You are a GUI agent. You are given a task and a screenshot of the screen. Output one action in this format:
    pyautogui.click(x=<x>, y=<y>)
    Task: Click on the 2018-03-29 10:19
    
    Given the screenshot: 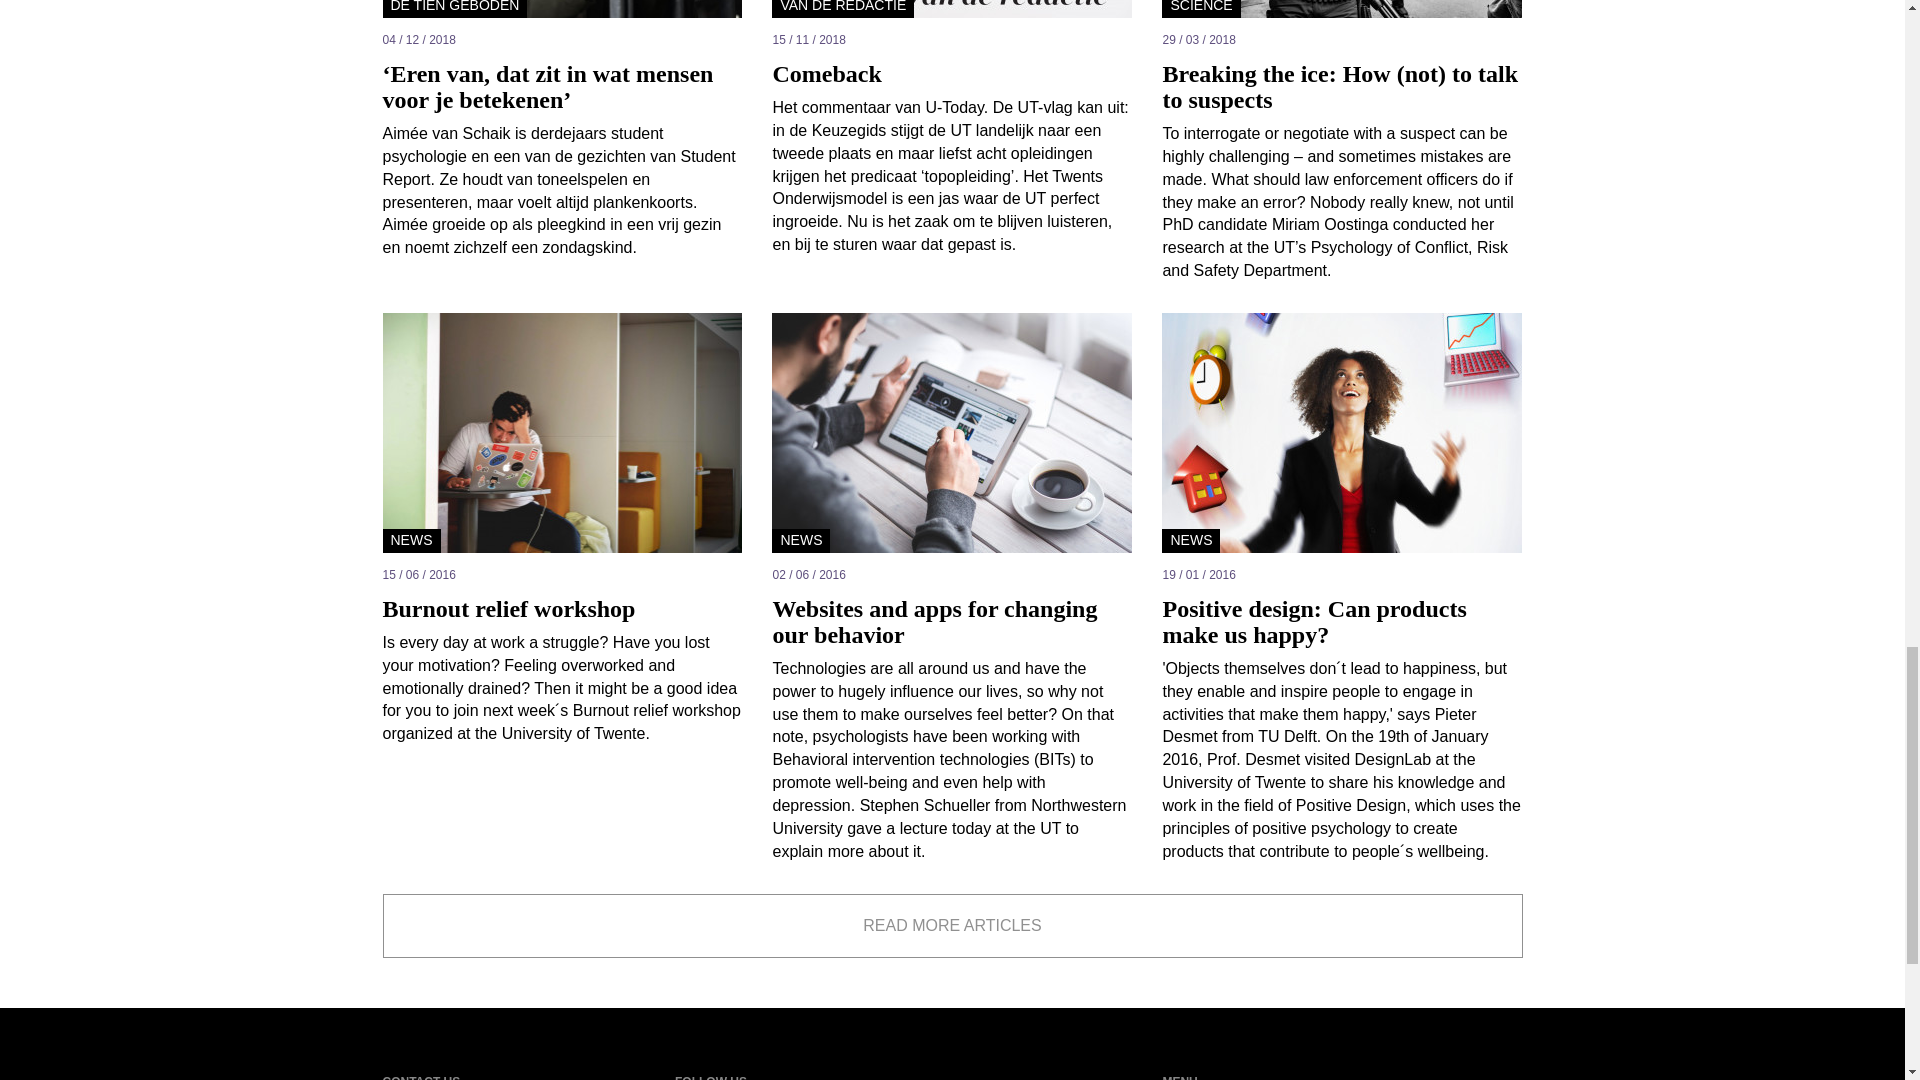 What is the action you would take?
    pyautogui.click(x=1342, y=40)
    